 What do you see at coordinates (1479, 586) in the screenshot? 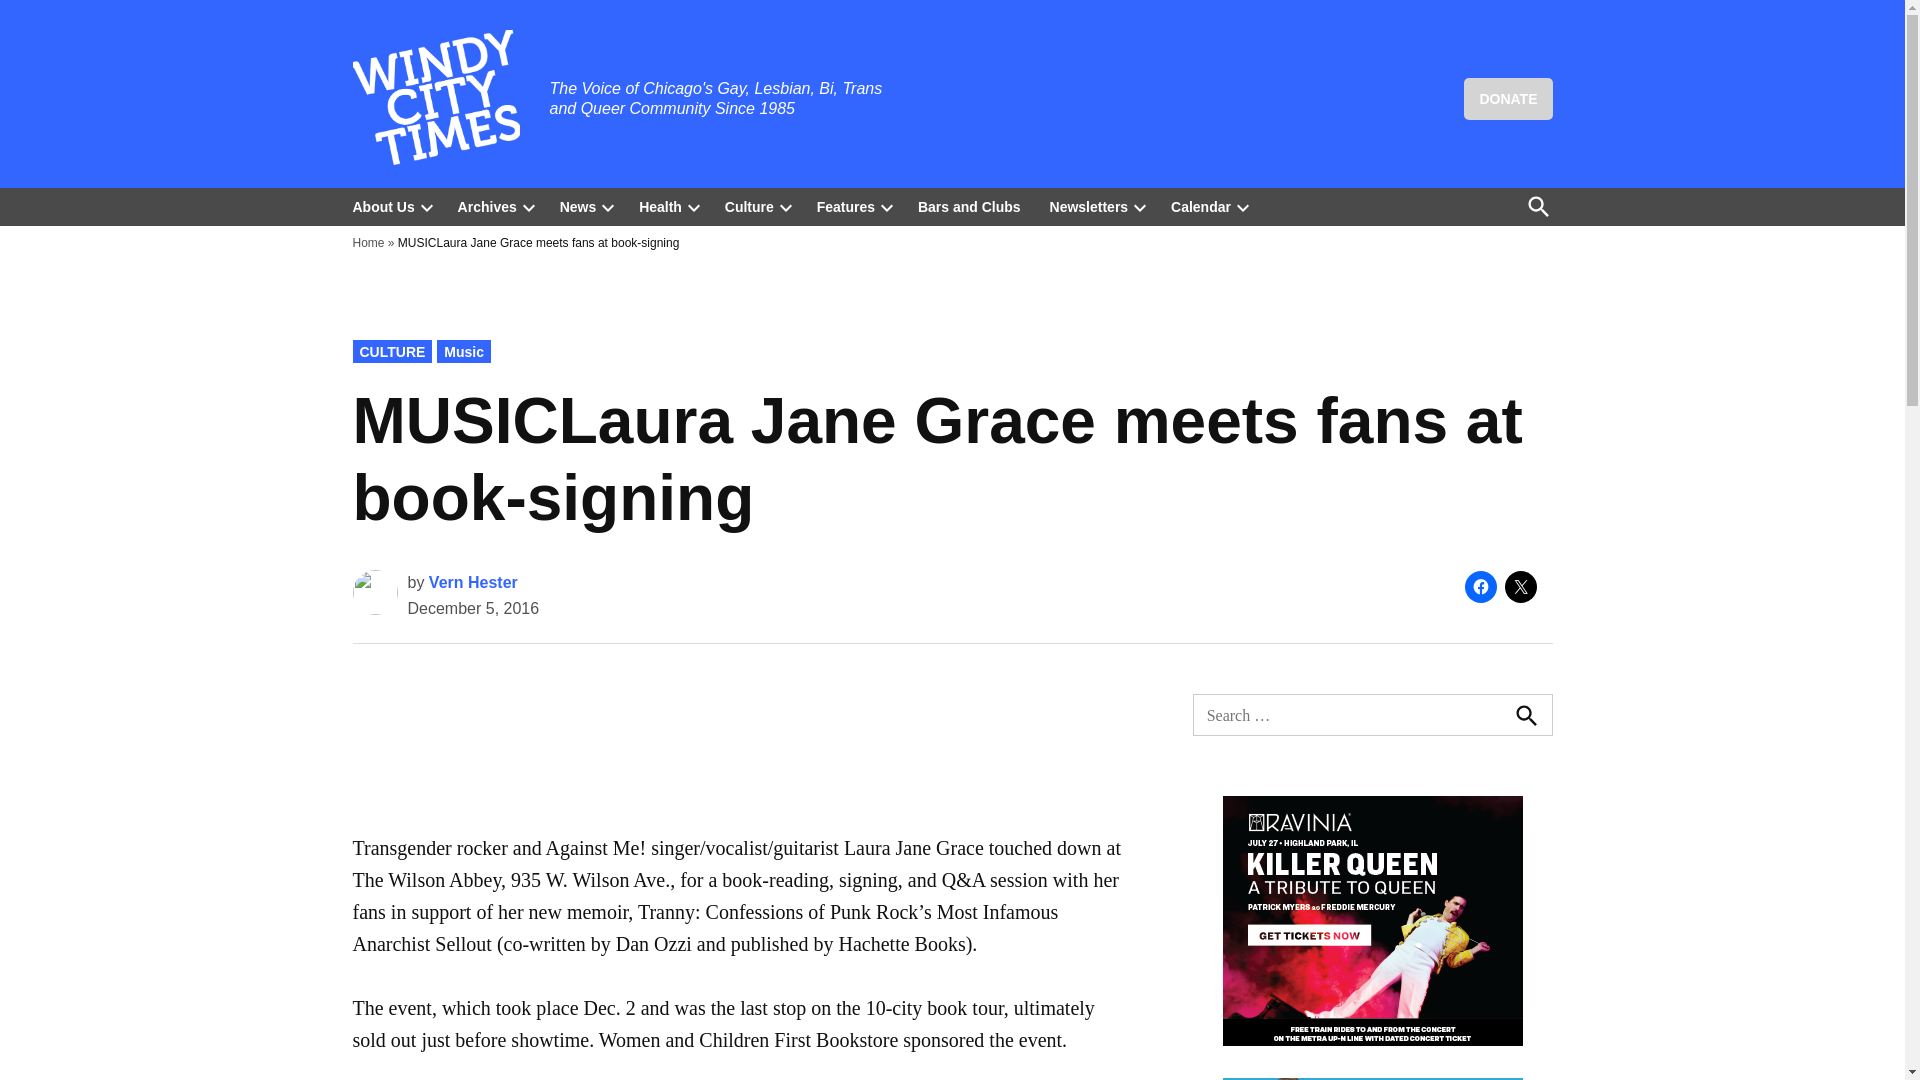
I see `Click to share on Facebook` at bounding box center [1479, 586].